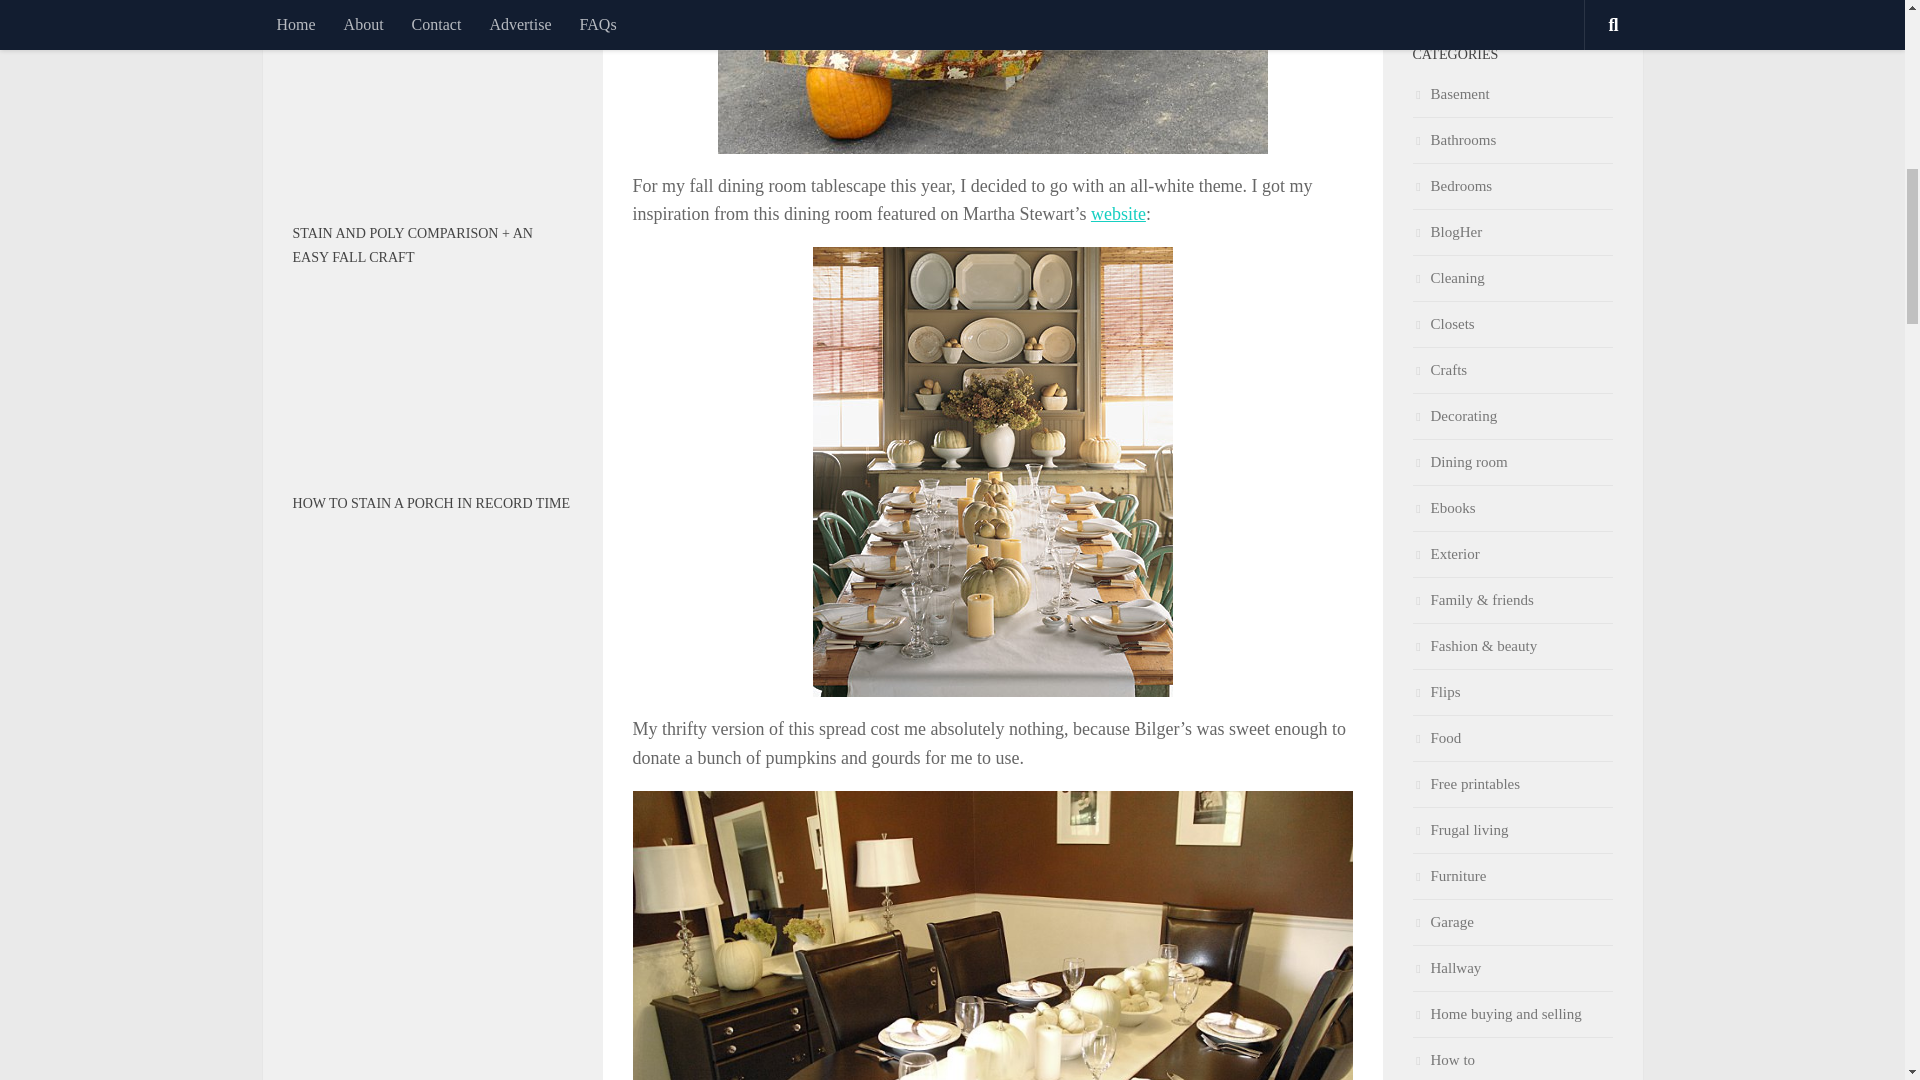 The width and height of the screenshot is (1920, 1080). I want to click on Bilgers2, so click(992, 77).